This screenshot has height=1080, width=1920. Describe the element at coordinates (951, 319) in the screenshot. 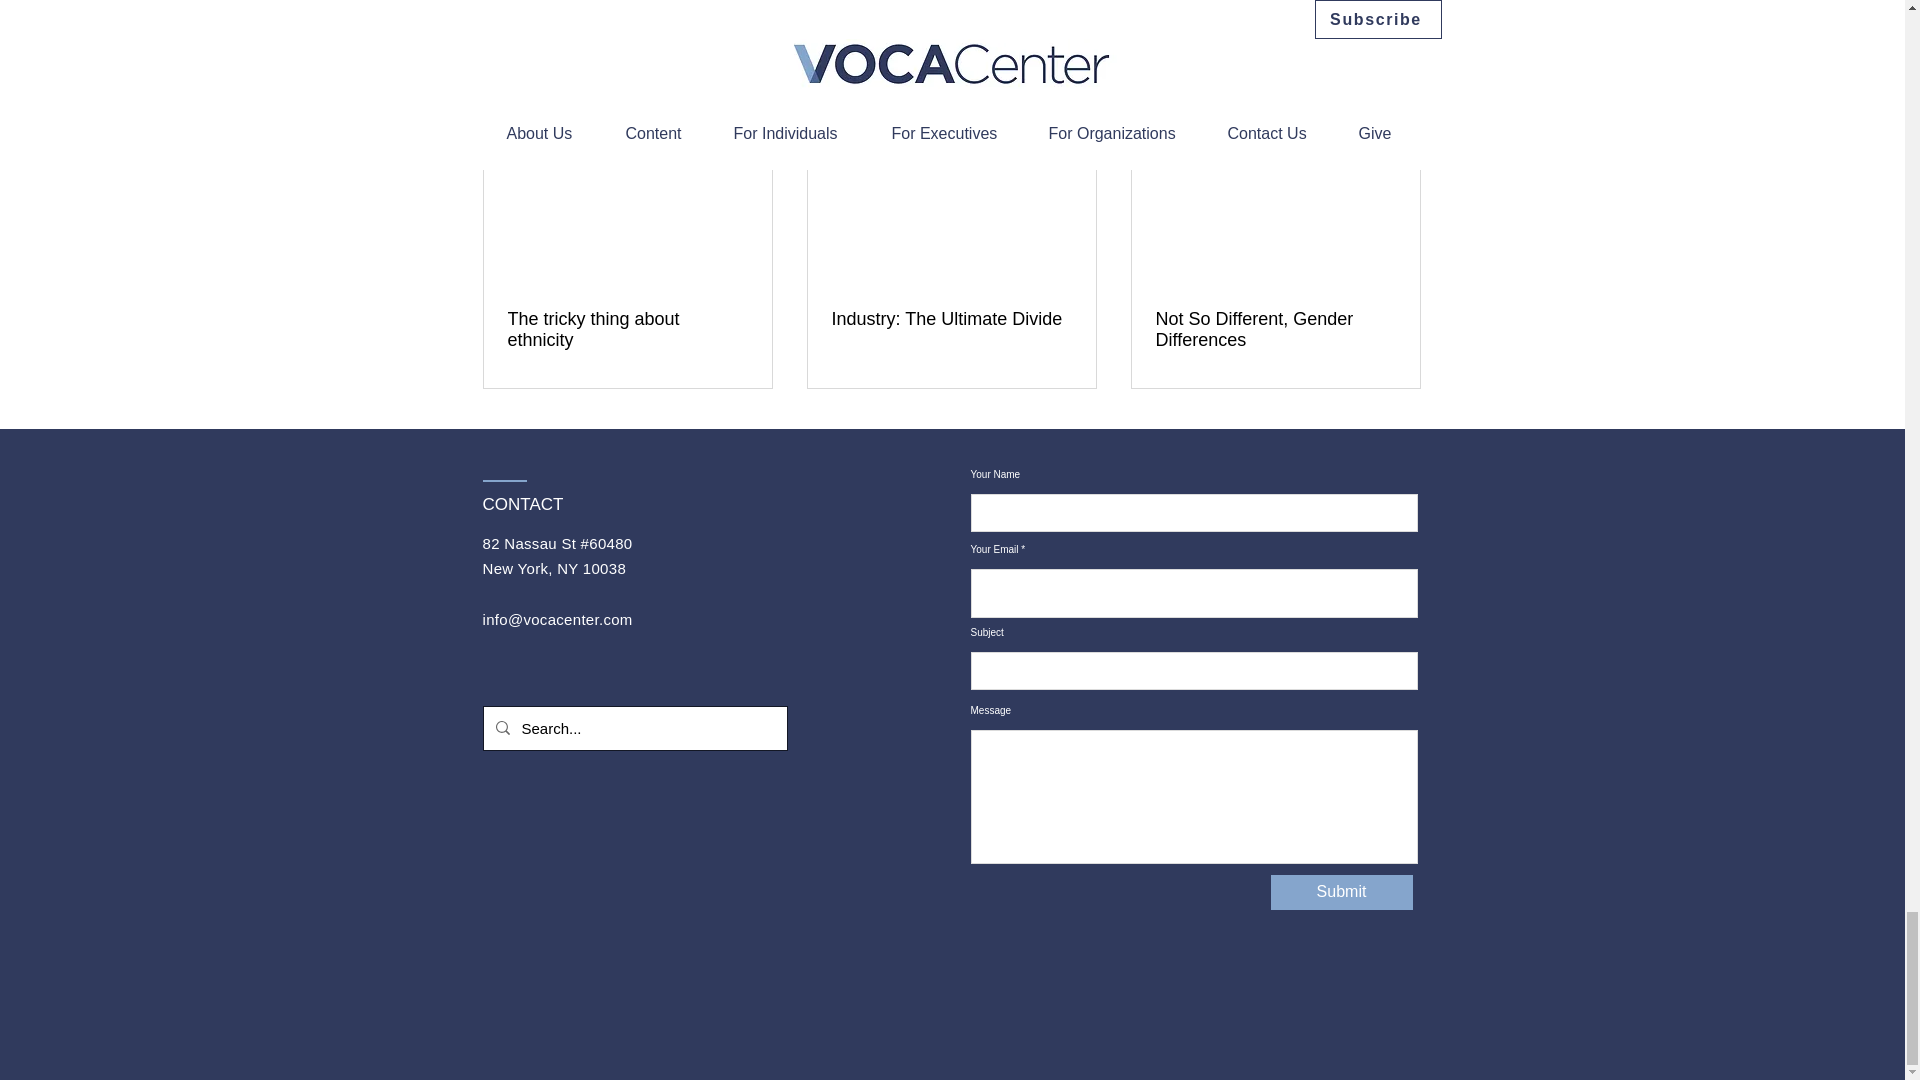

I see `Industry: The Ultimate Divide` at that location.